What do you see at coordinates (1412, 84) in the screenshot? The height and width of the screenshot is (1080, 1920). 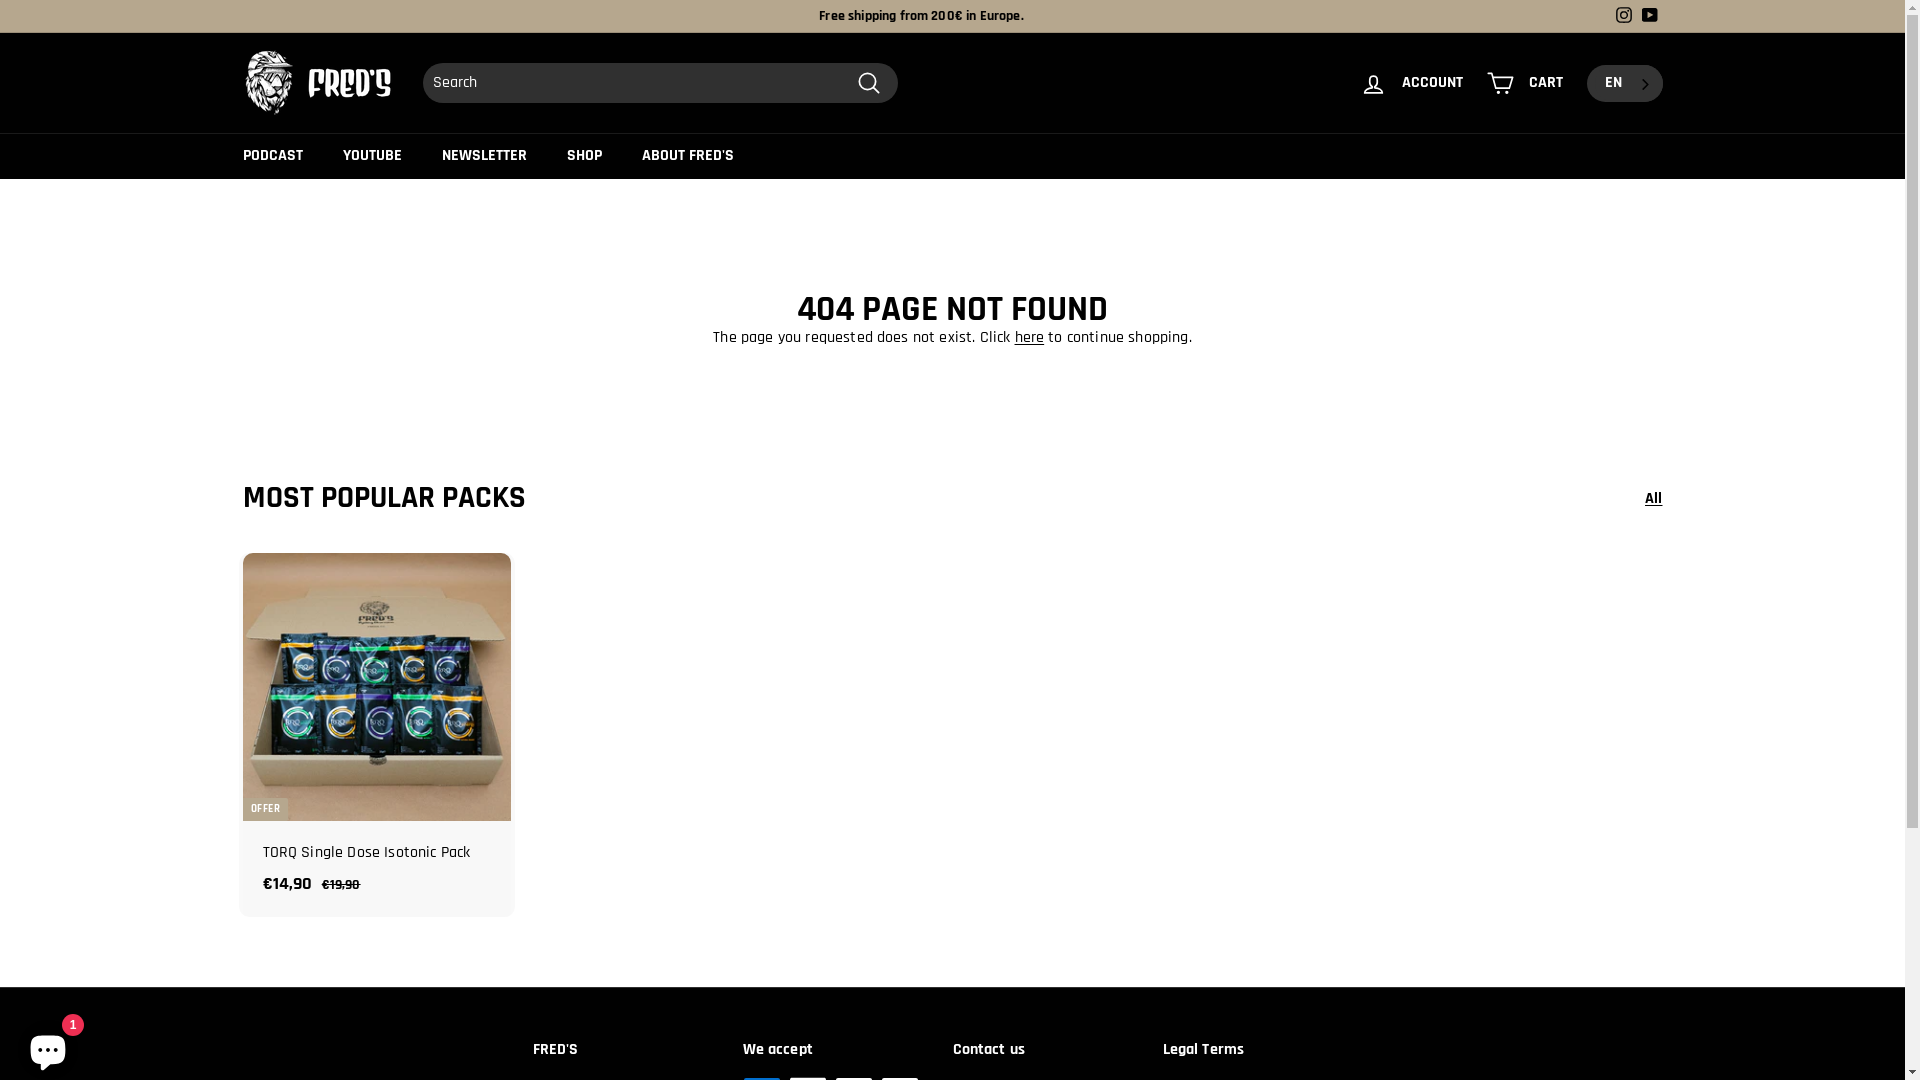 I see `ACCOUNT` at bounding box center [1412, 84].